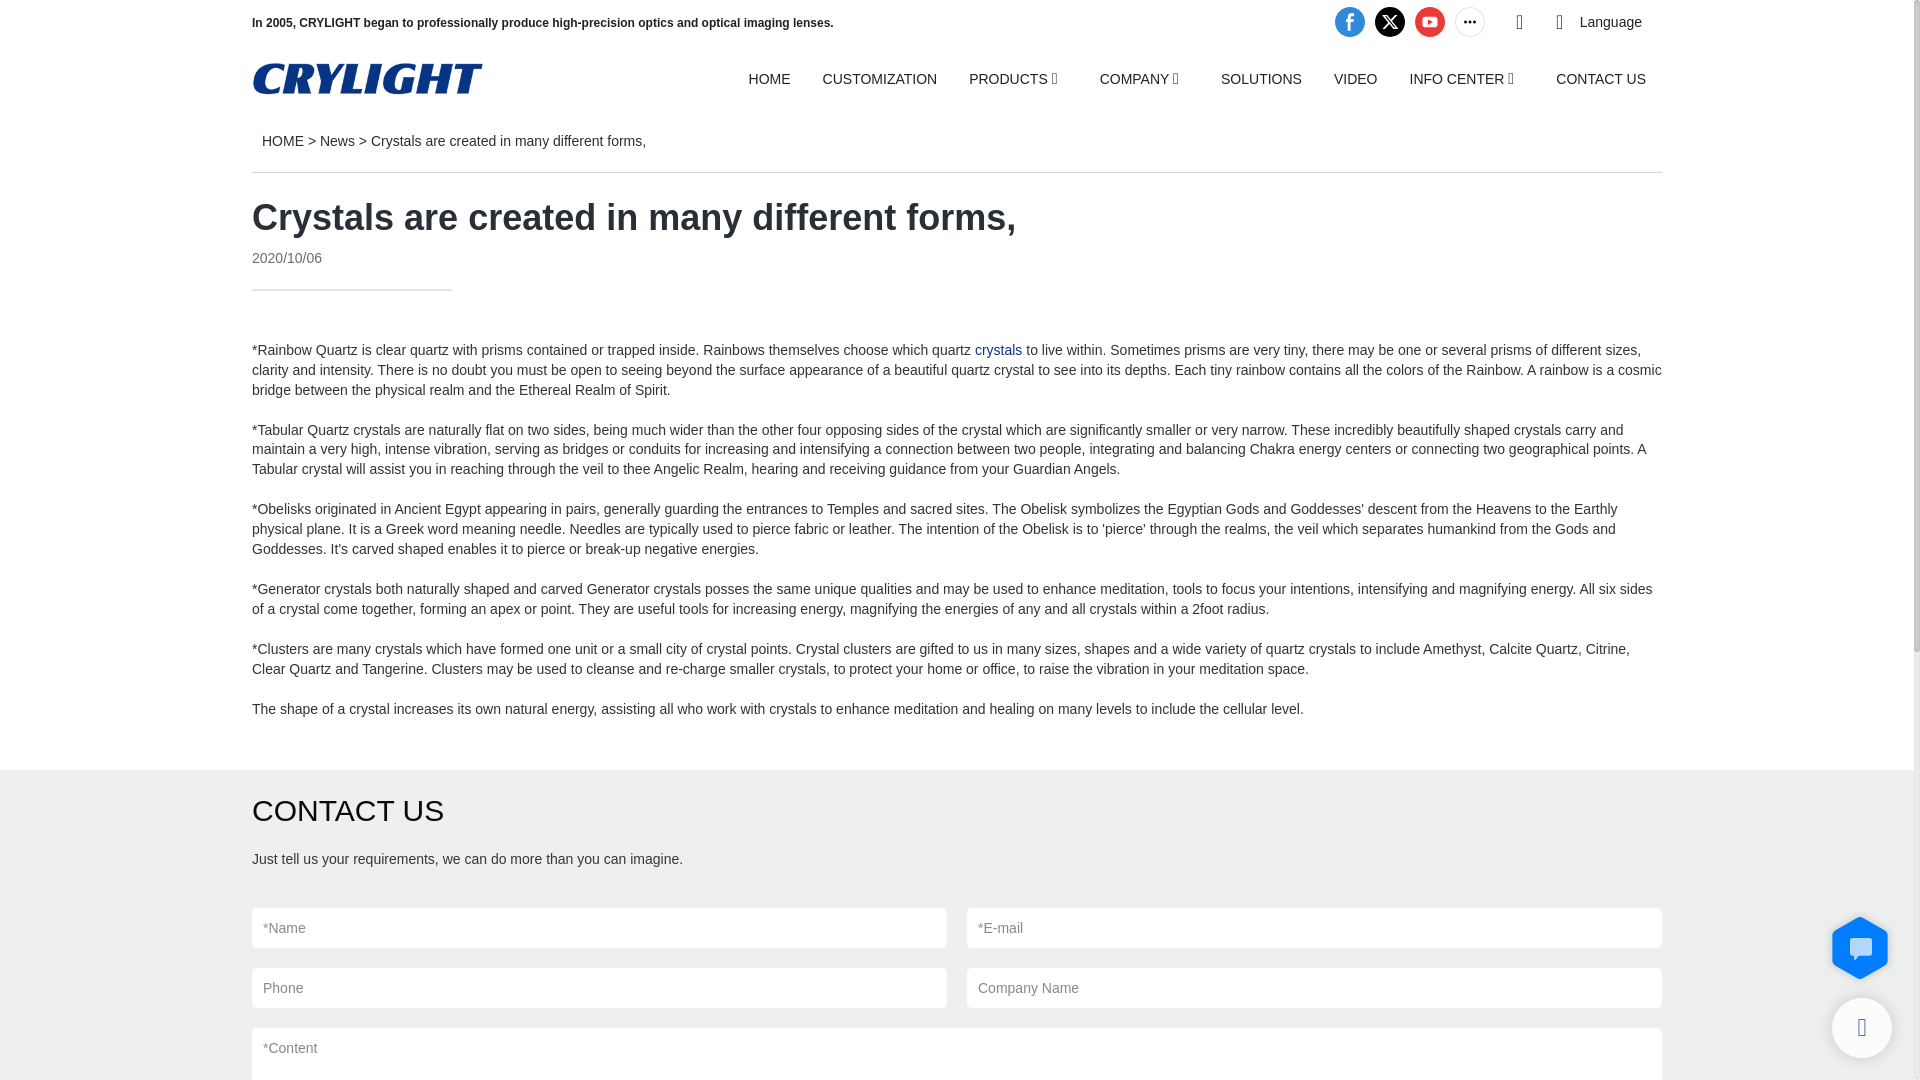  I want to click on youtube, so click(1429, 22).